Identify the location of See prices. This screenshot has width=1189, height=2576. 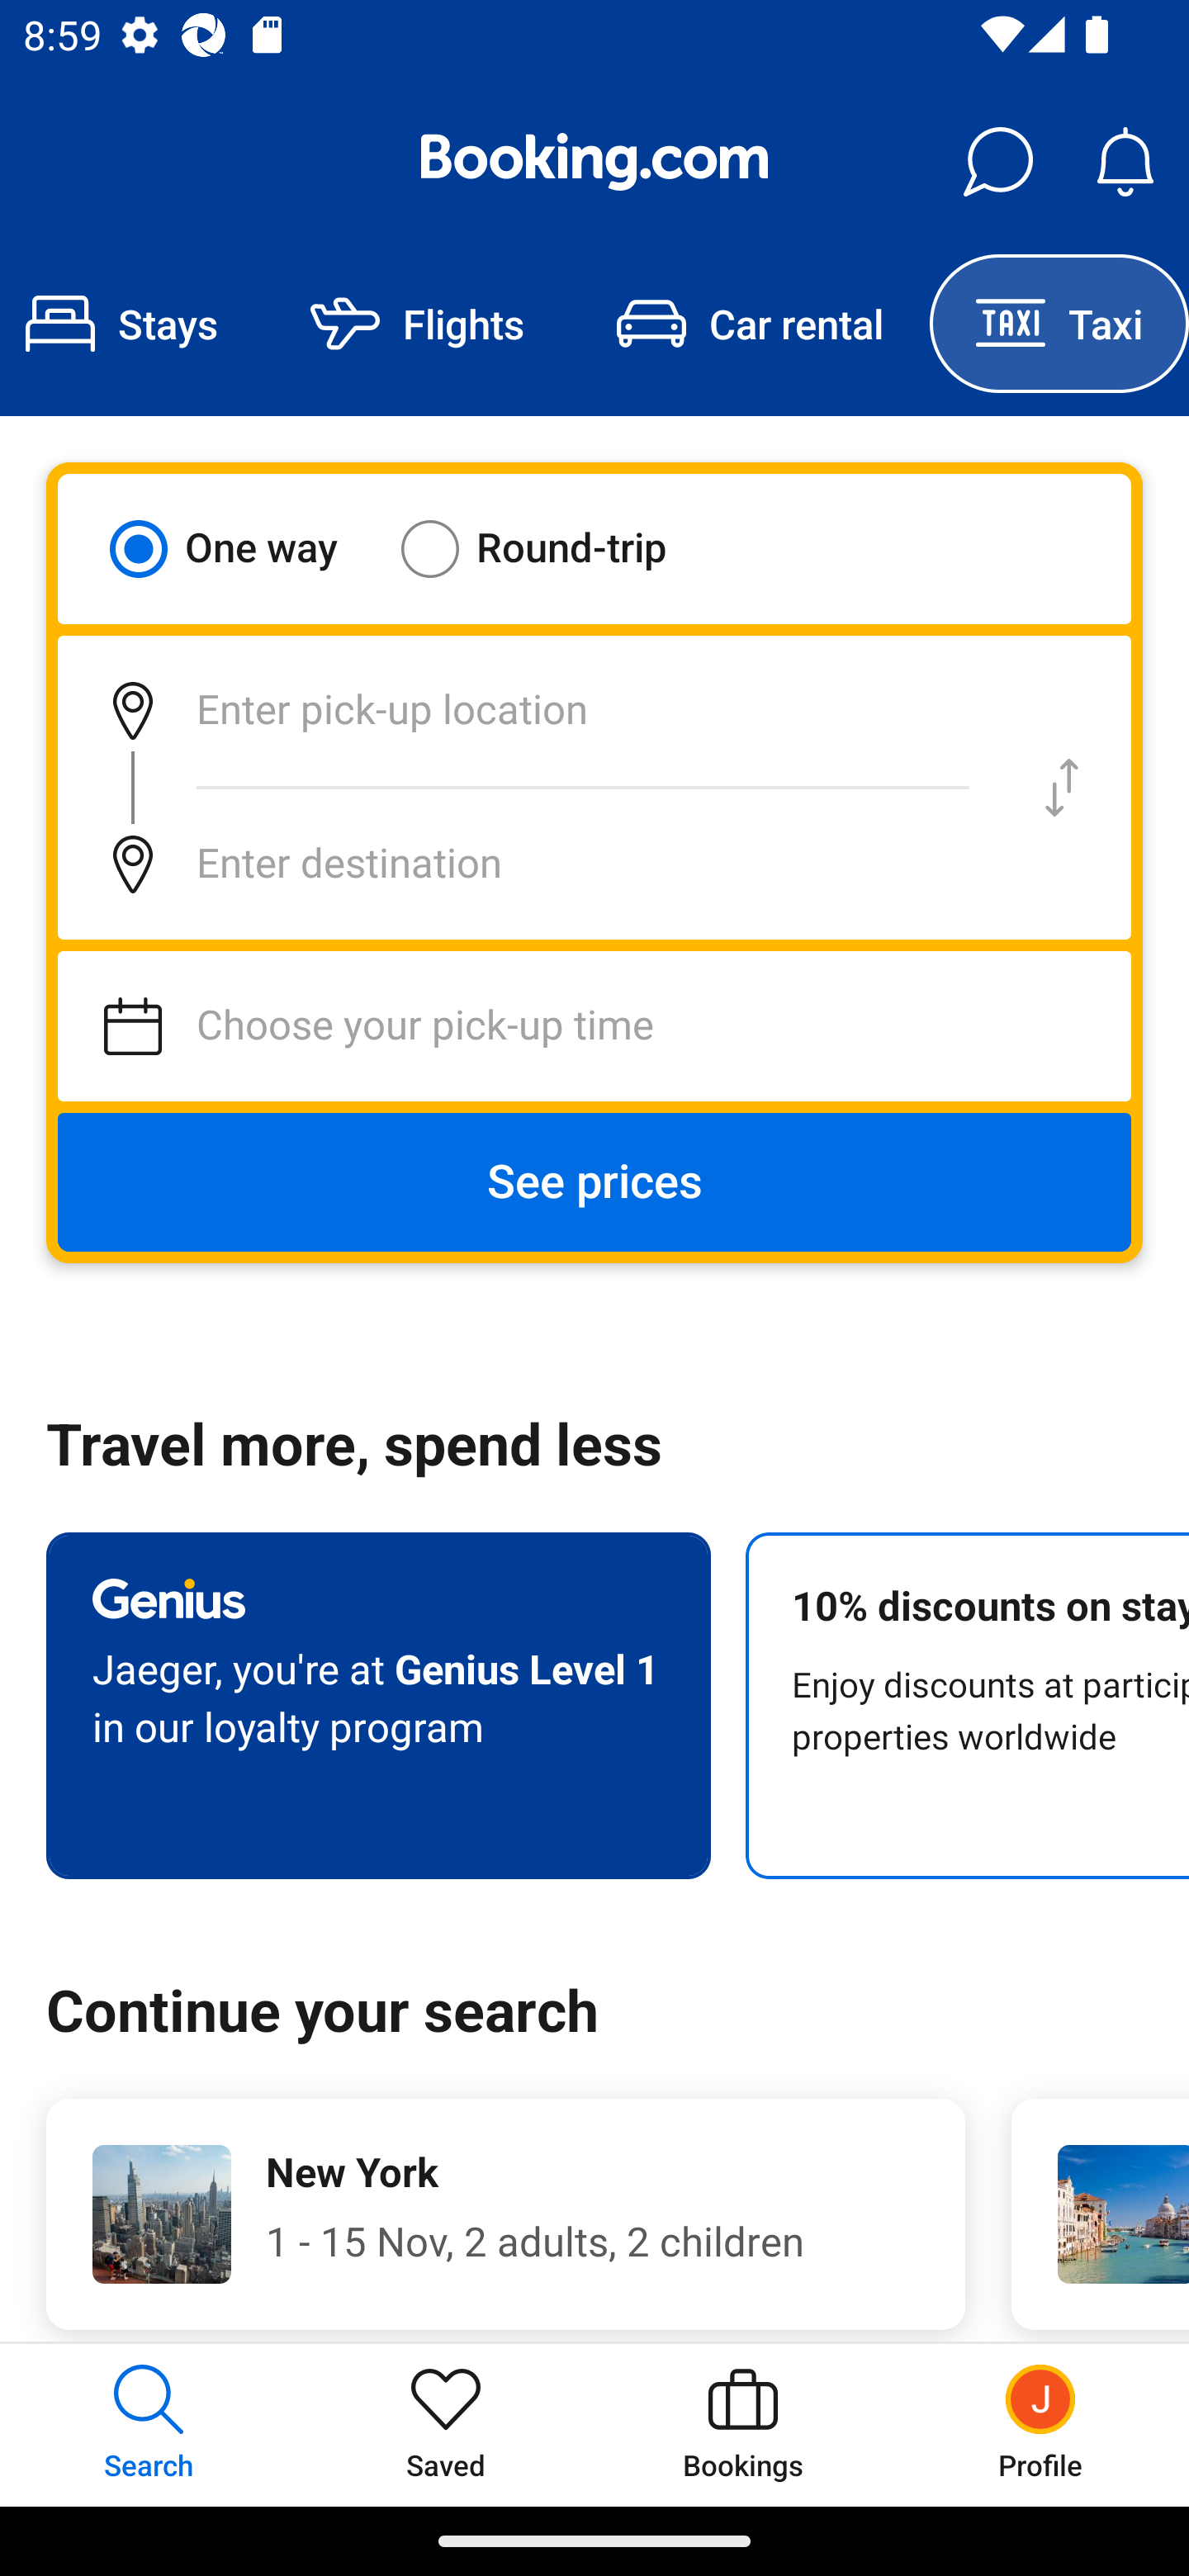
(594, 1182).